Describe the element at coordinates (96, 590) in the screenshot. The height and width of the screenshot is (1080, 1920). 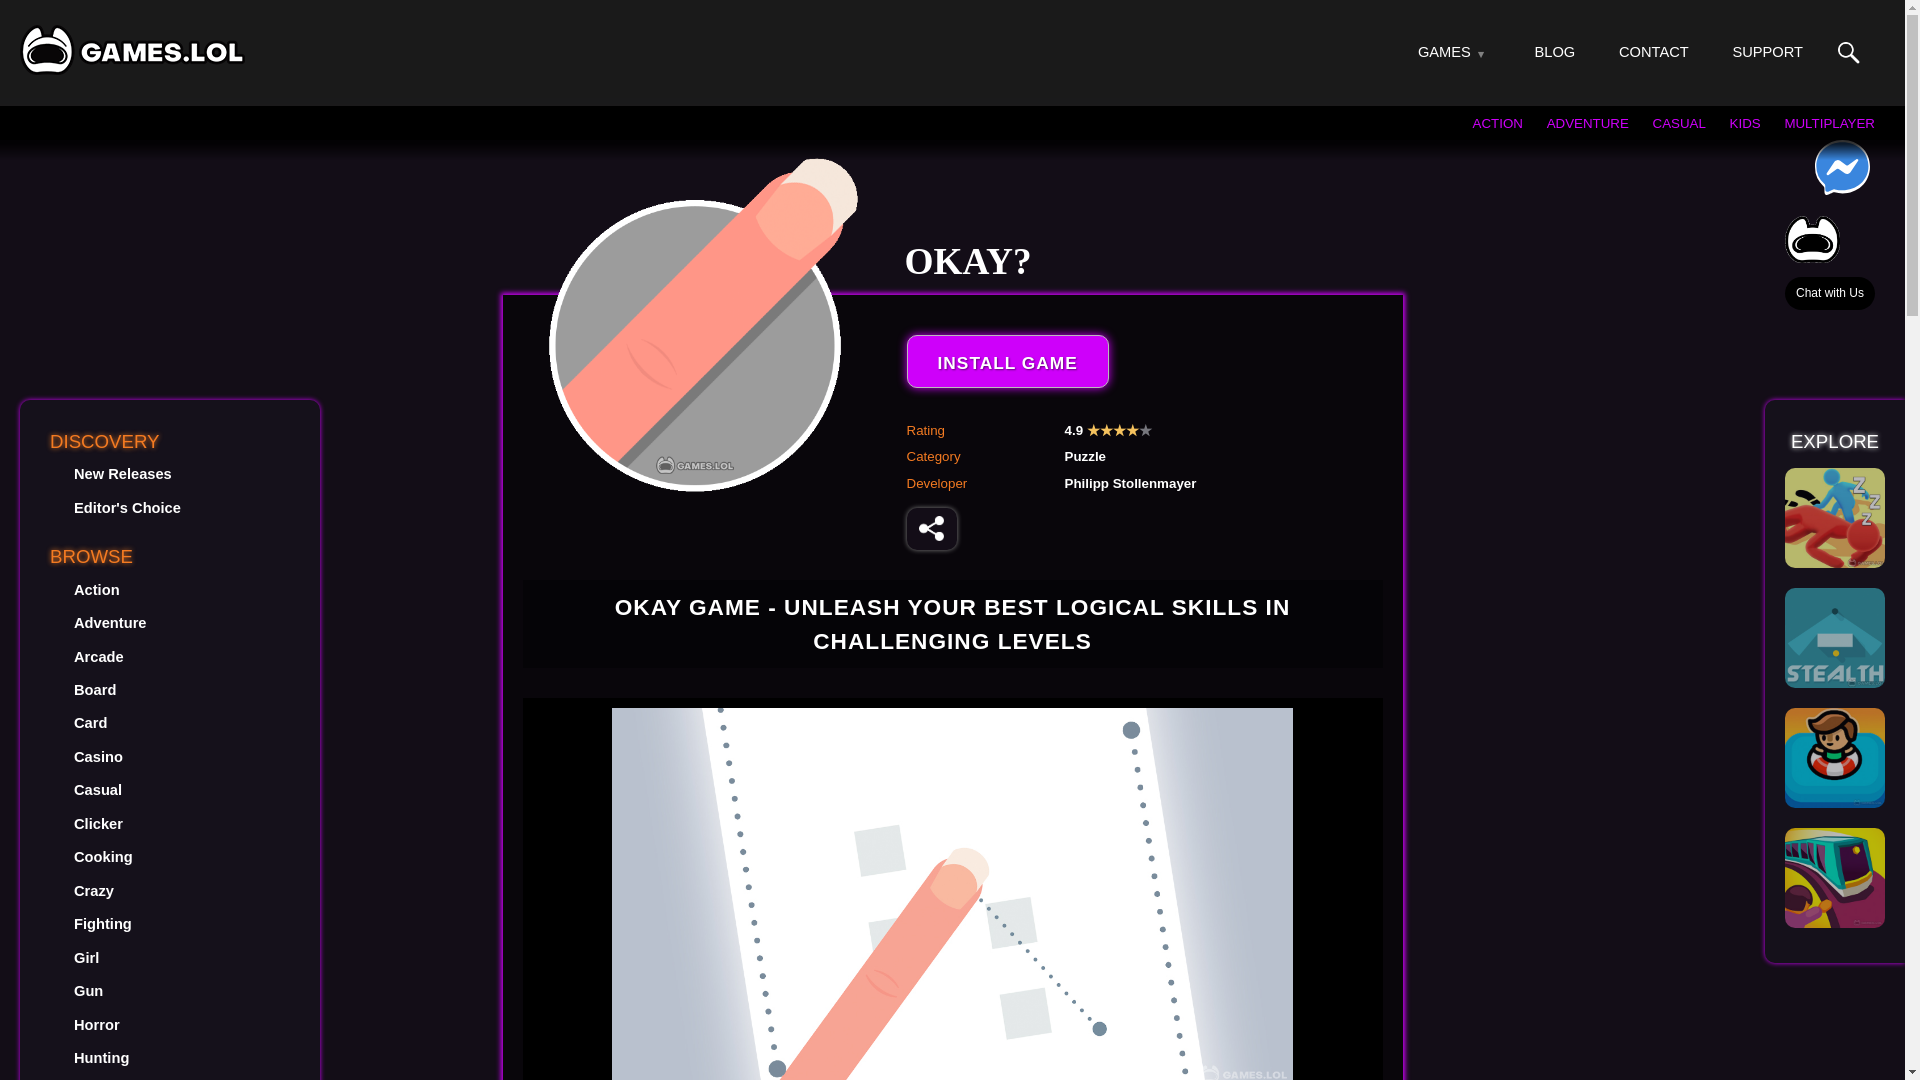
I see `Action` at that location.